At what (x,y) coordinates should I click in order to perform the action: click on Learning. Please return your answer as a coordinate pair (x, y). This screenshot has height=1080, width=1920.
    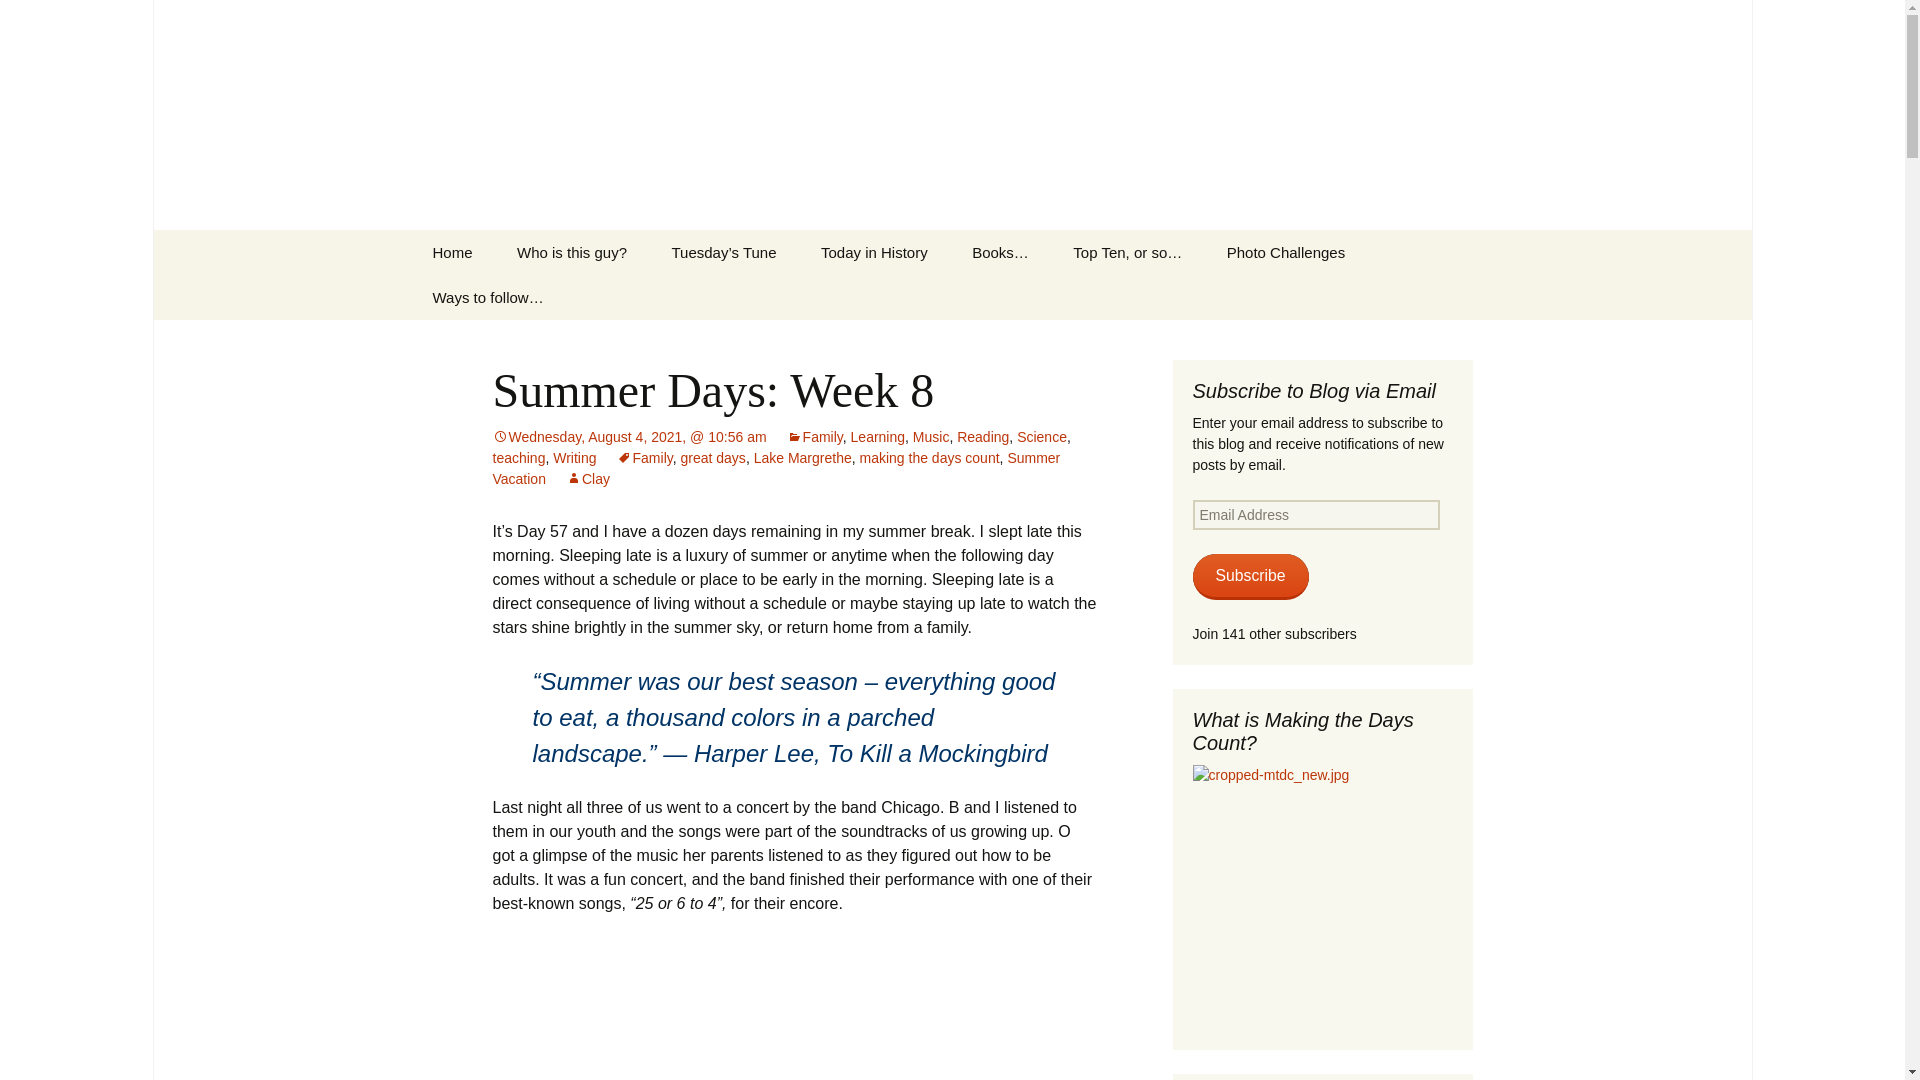
    Looking at the image, I should click on (878, 436).